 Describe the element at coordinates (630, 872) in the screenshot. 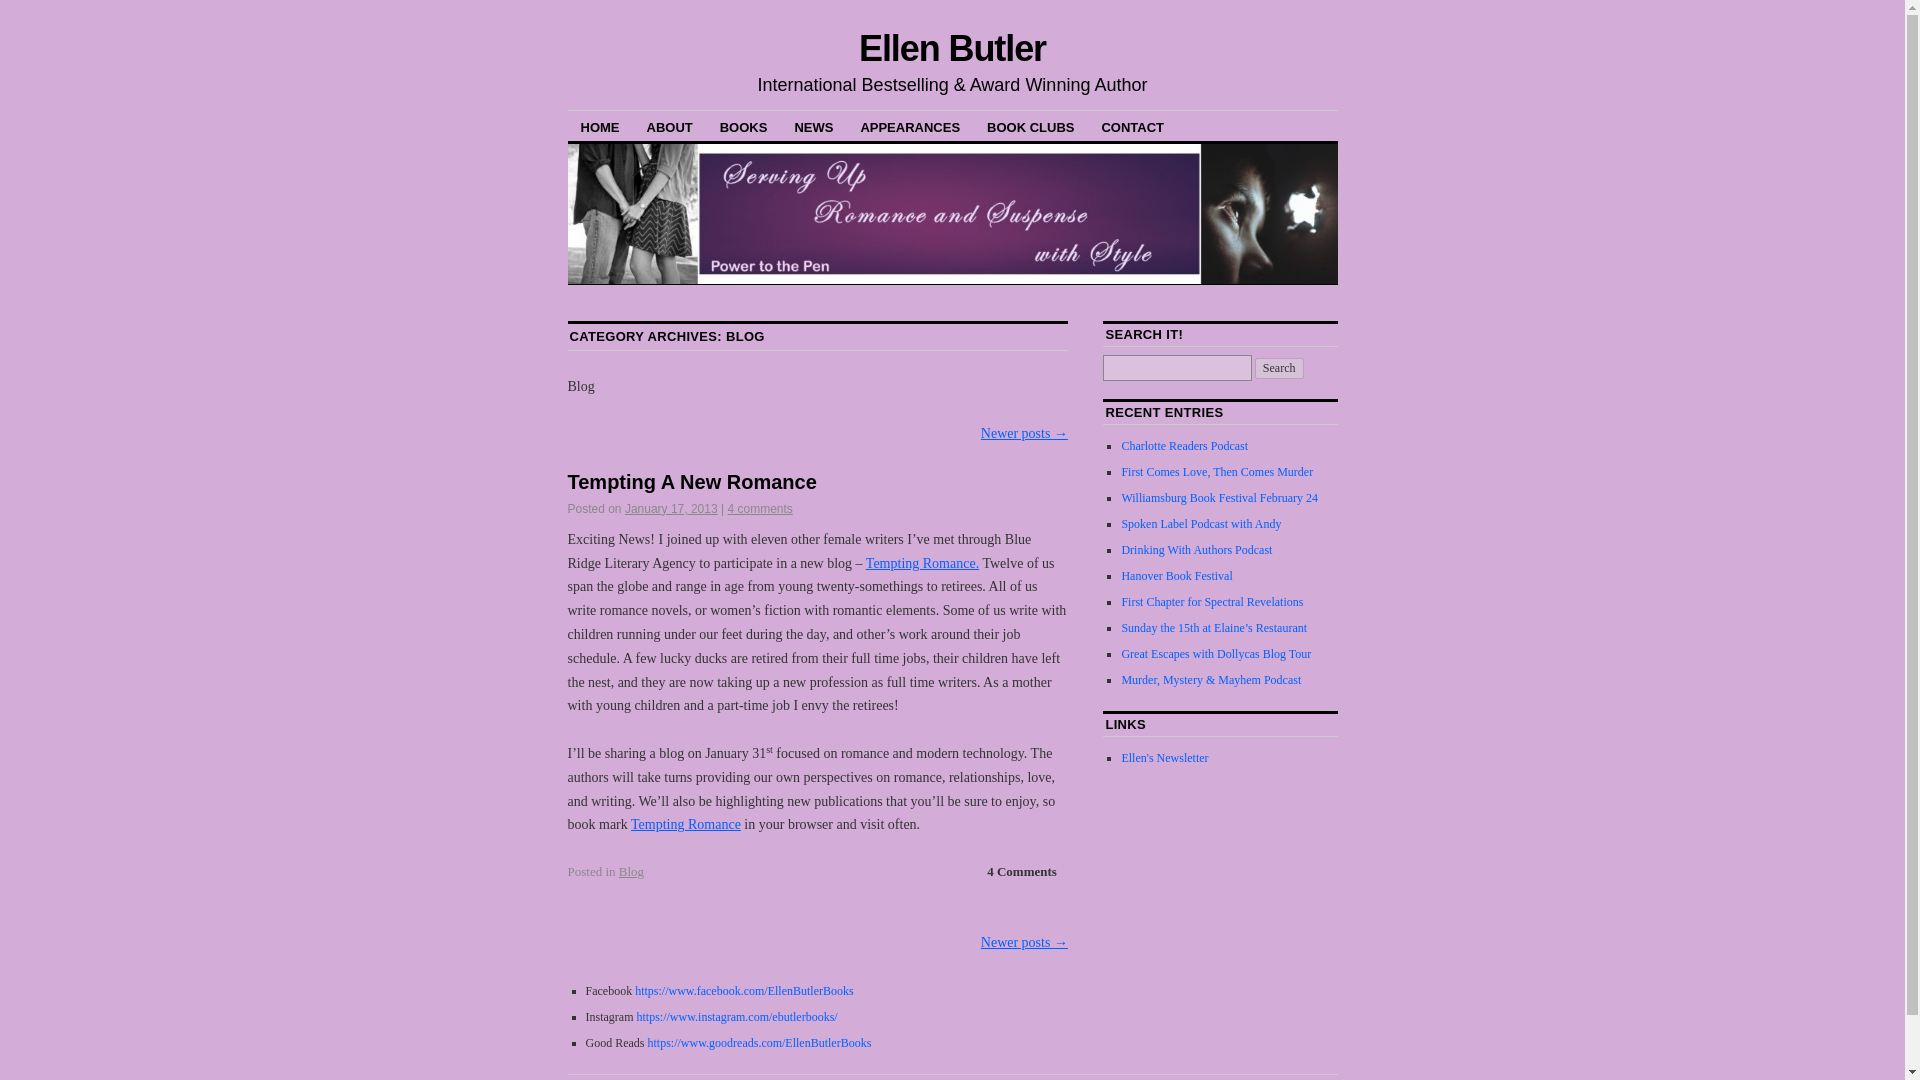

I see `Blog` at that location.